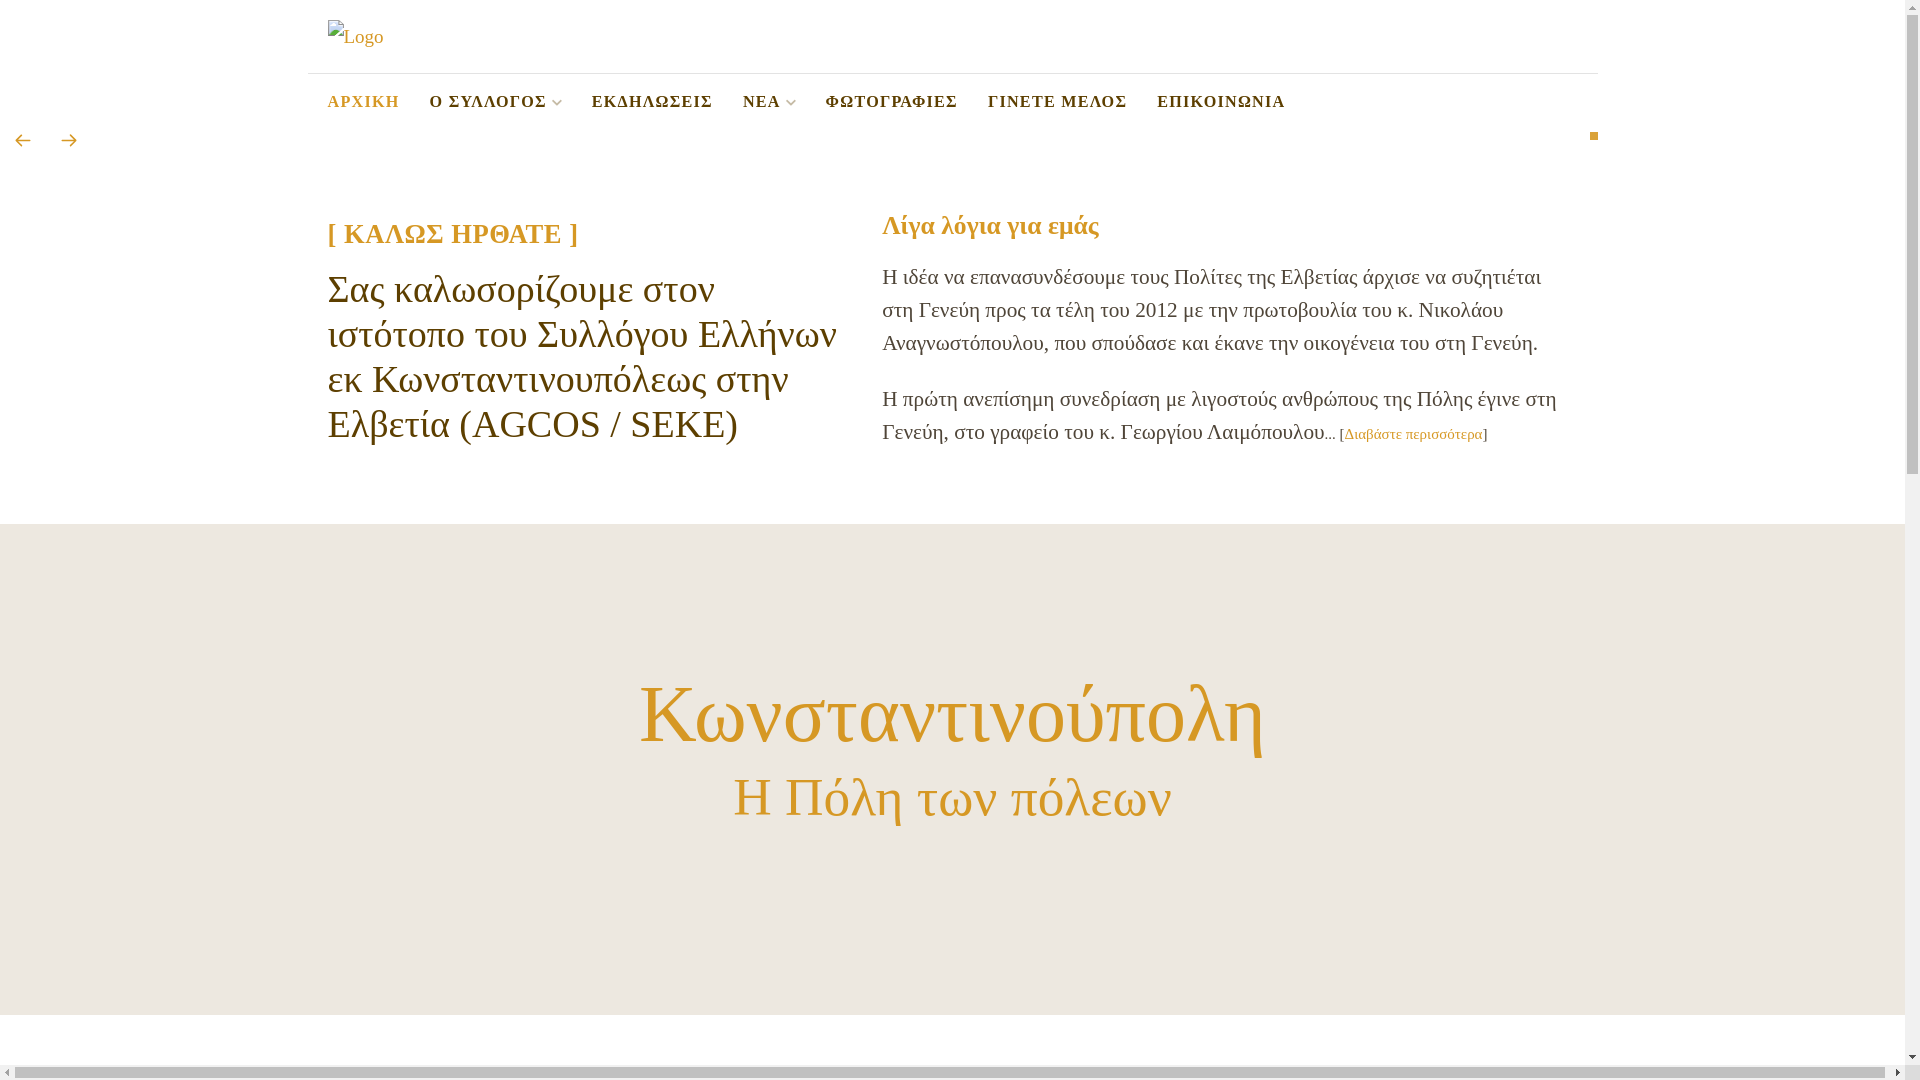  Describe the element at coordinates (1564, 102) in the screenshot. I see `Facebook` at that location.